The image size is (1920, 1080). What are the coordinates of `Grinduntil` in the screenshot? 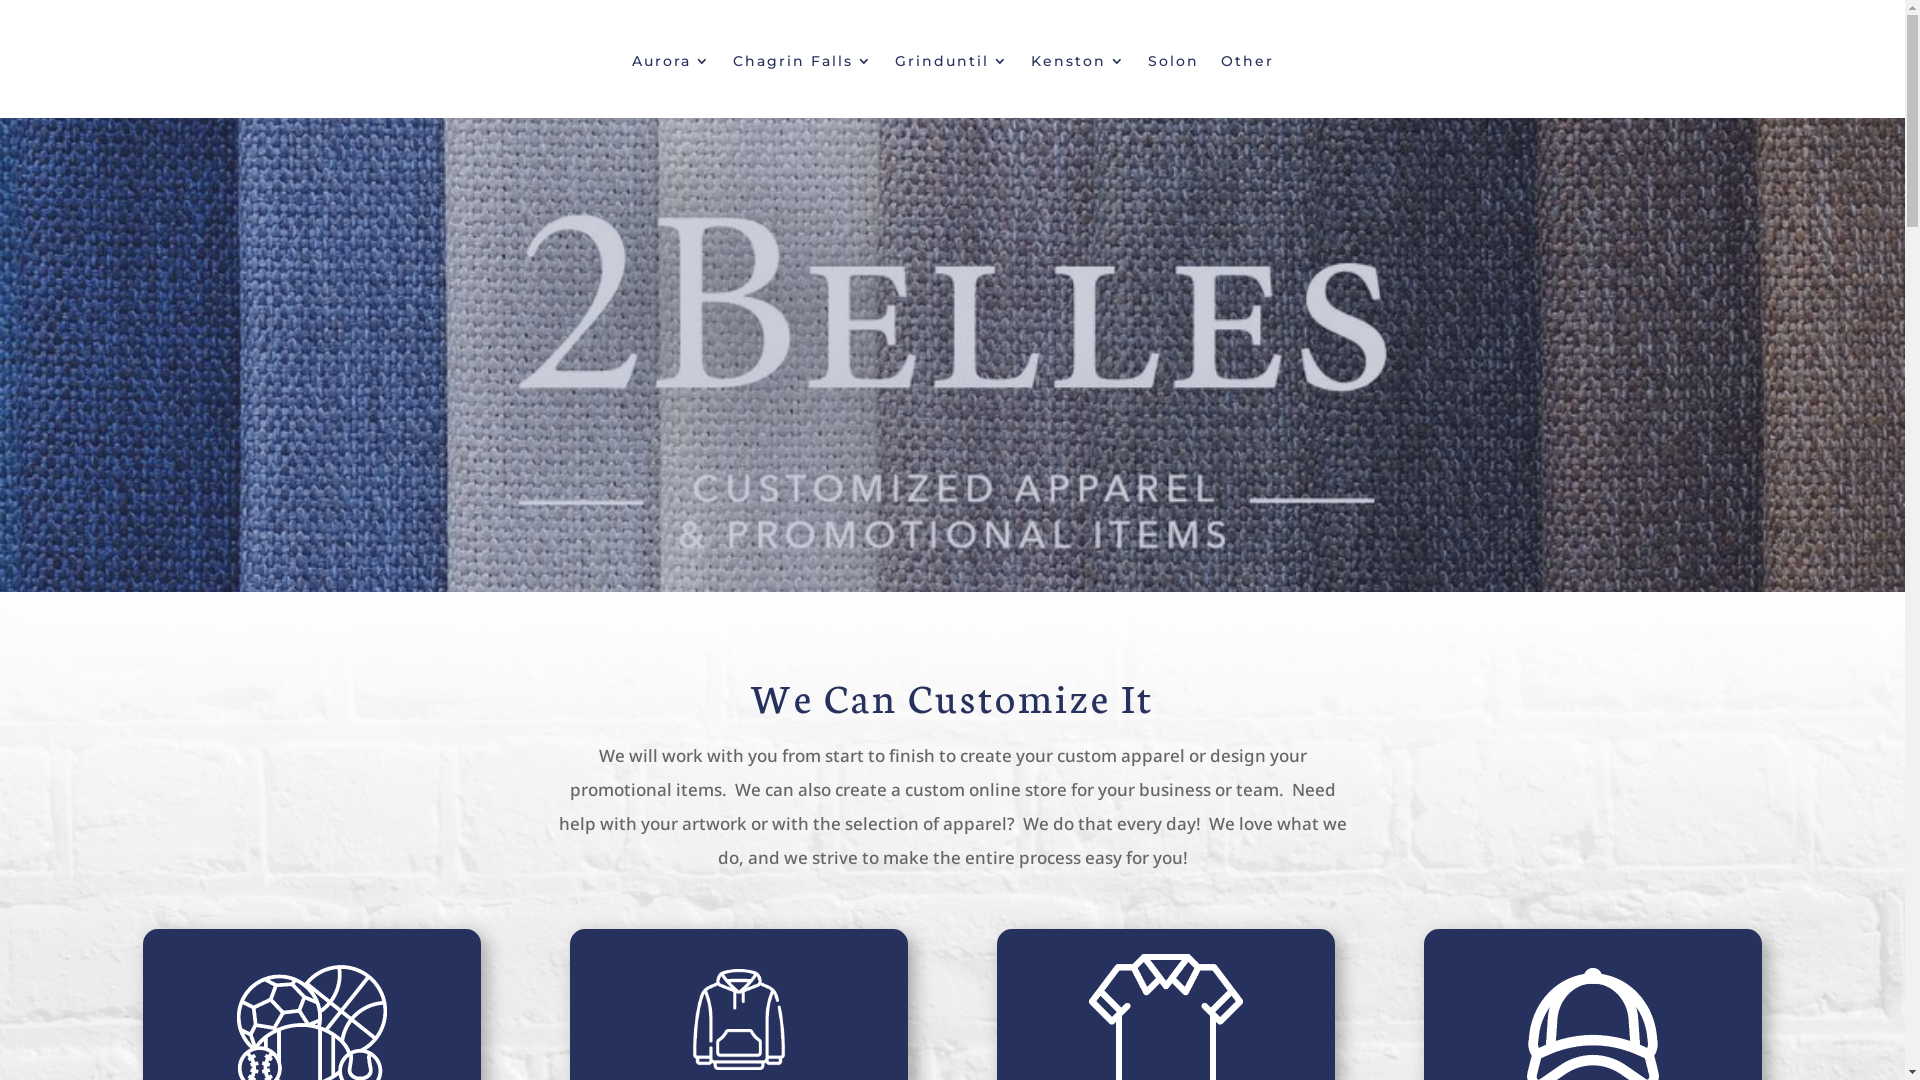 It's located at (951, 65).